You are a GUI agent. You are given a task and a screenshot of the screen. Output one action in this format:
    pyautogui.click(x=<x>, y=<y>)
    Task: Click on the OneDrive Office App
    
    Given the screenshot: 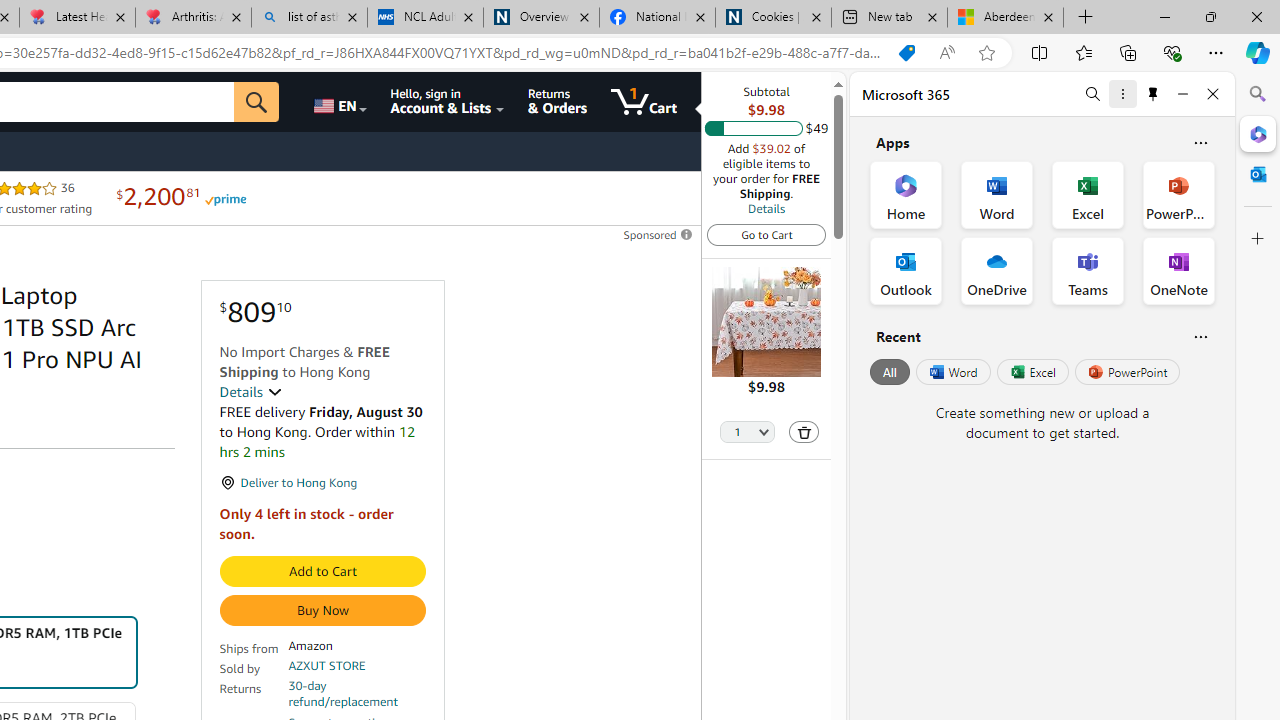 What is the action you would take?
    pyautogui.click(x=996, y=270)
    